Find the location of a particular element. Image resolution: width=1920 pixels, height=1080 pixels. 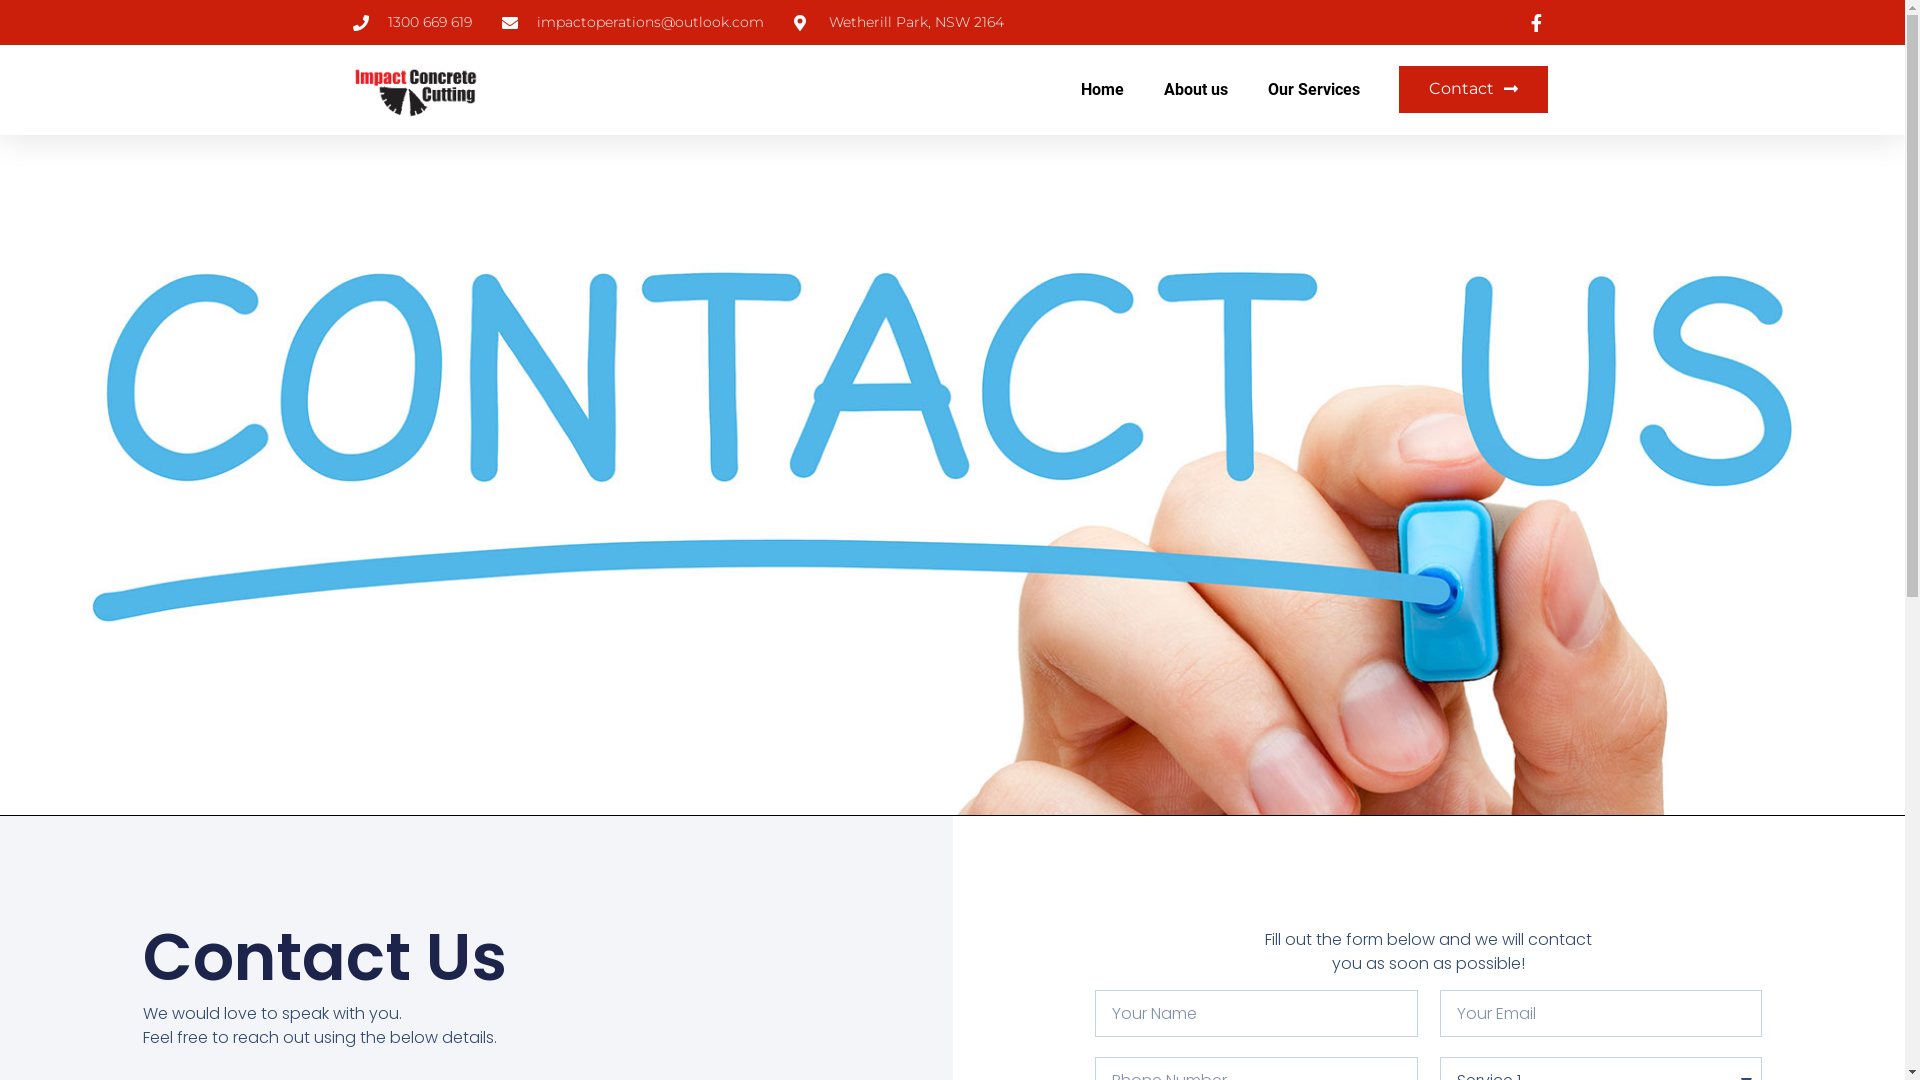

Home is located at coordinates (1102, 90).